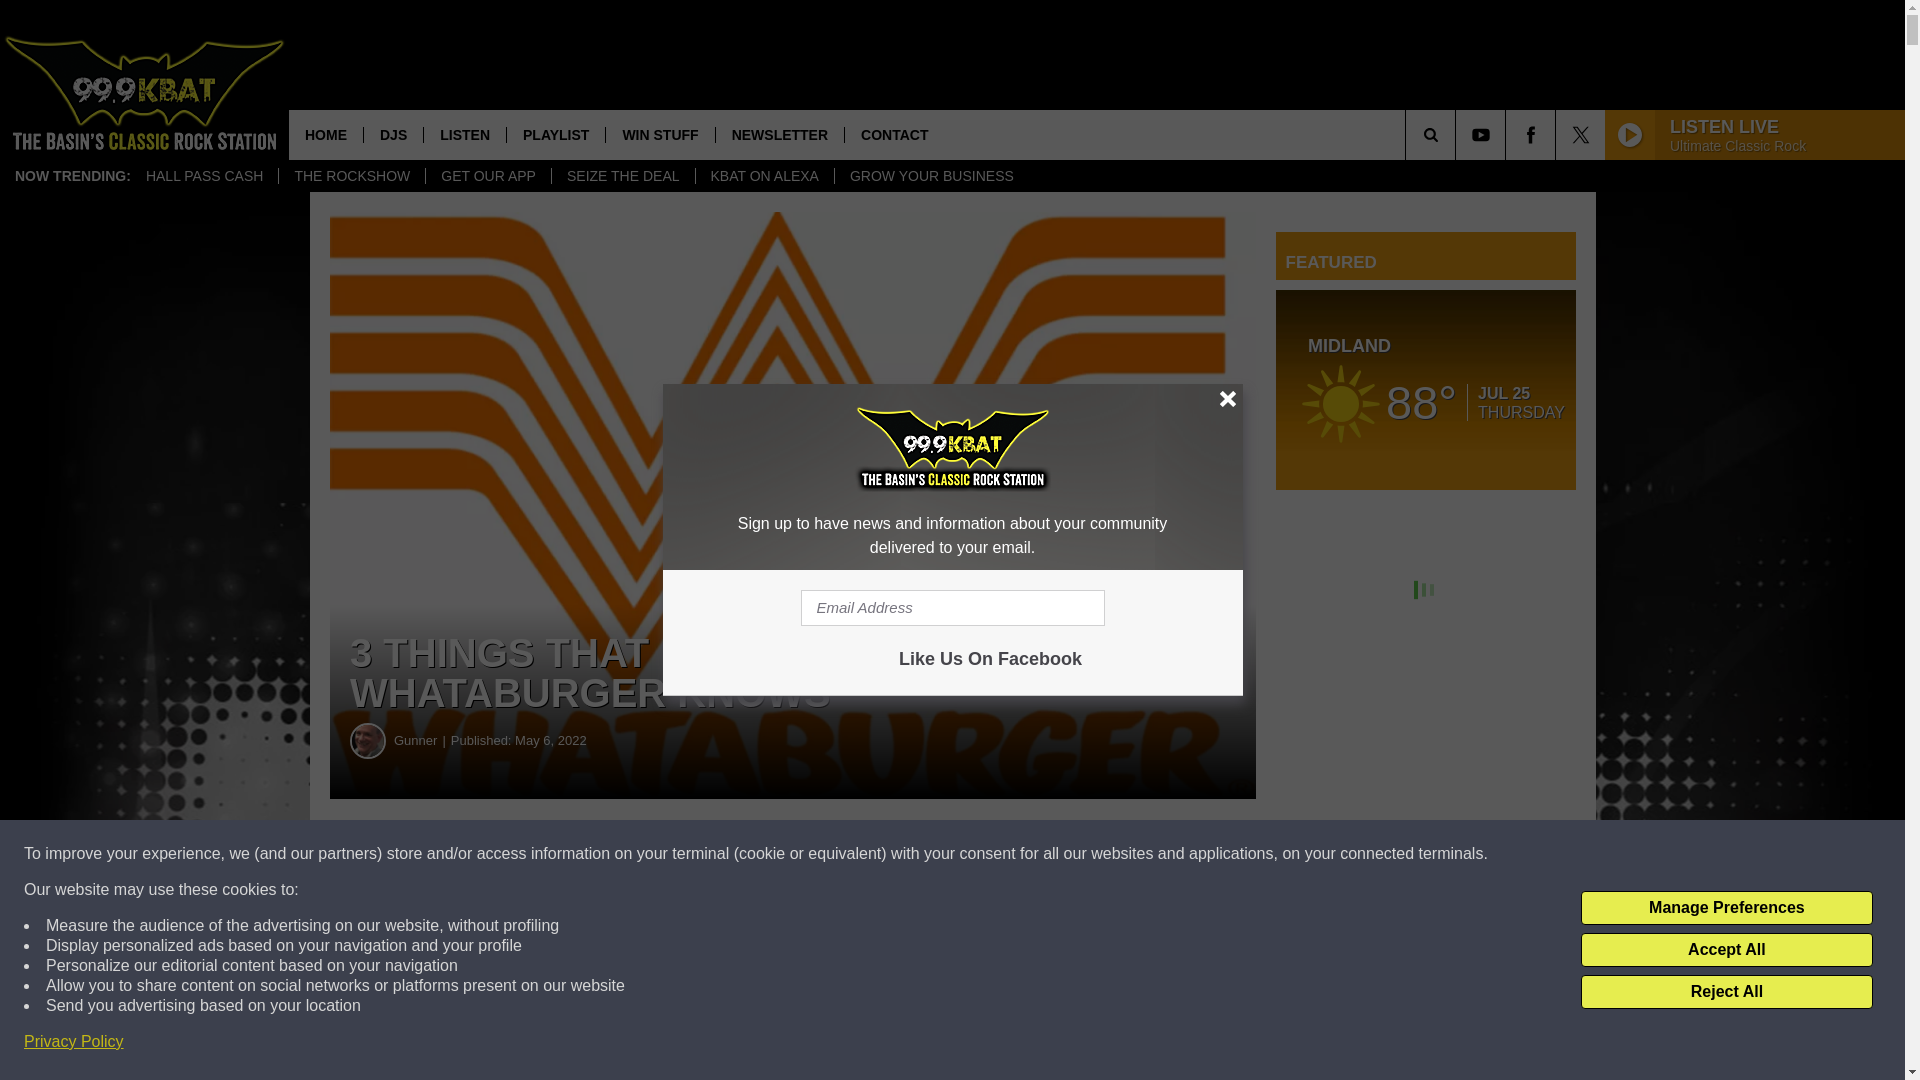 The height and width of the screenshot is (1080, 1920). Describe the element at coordinates (464, 134) in the screenshot. I see `LISTEN` at that location.